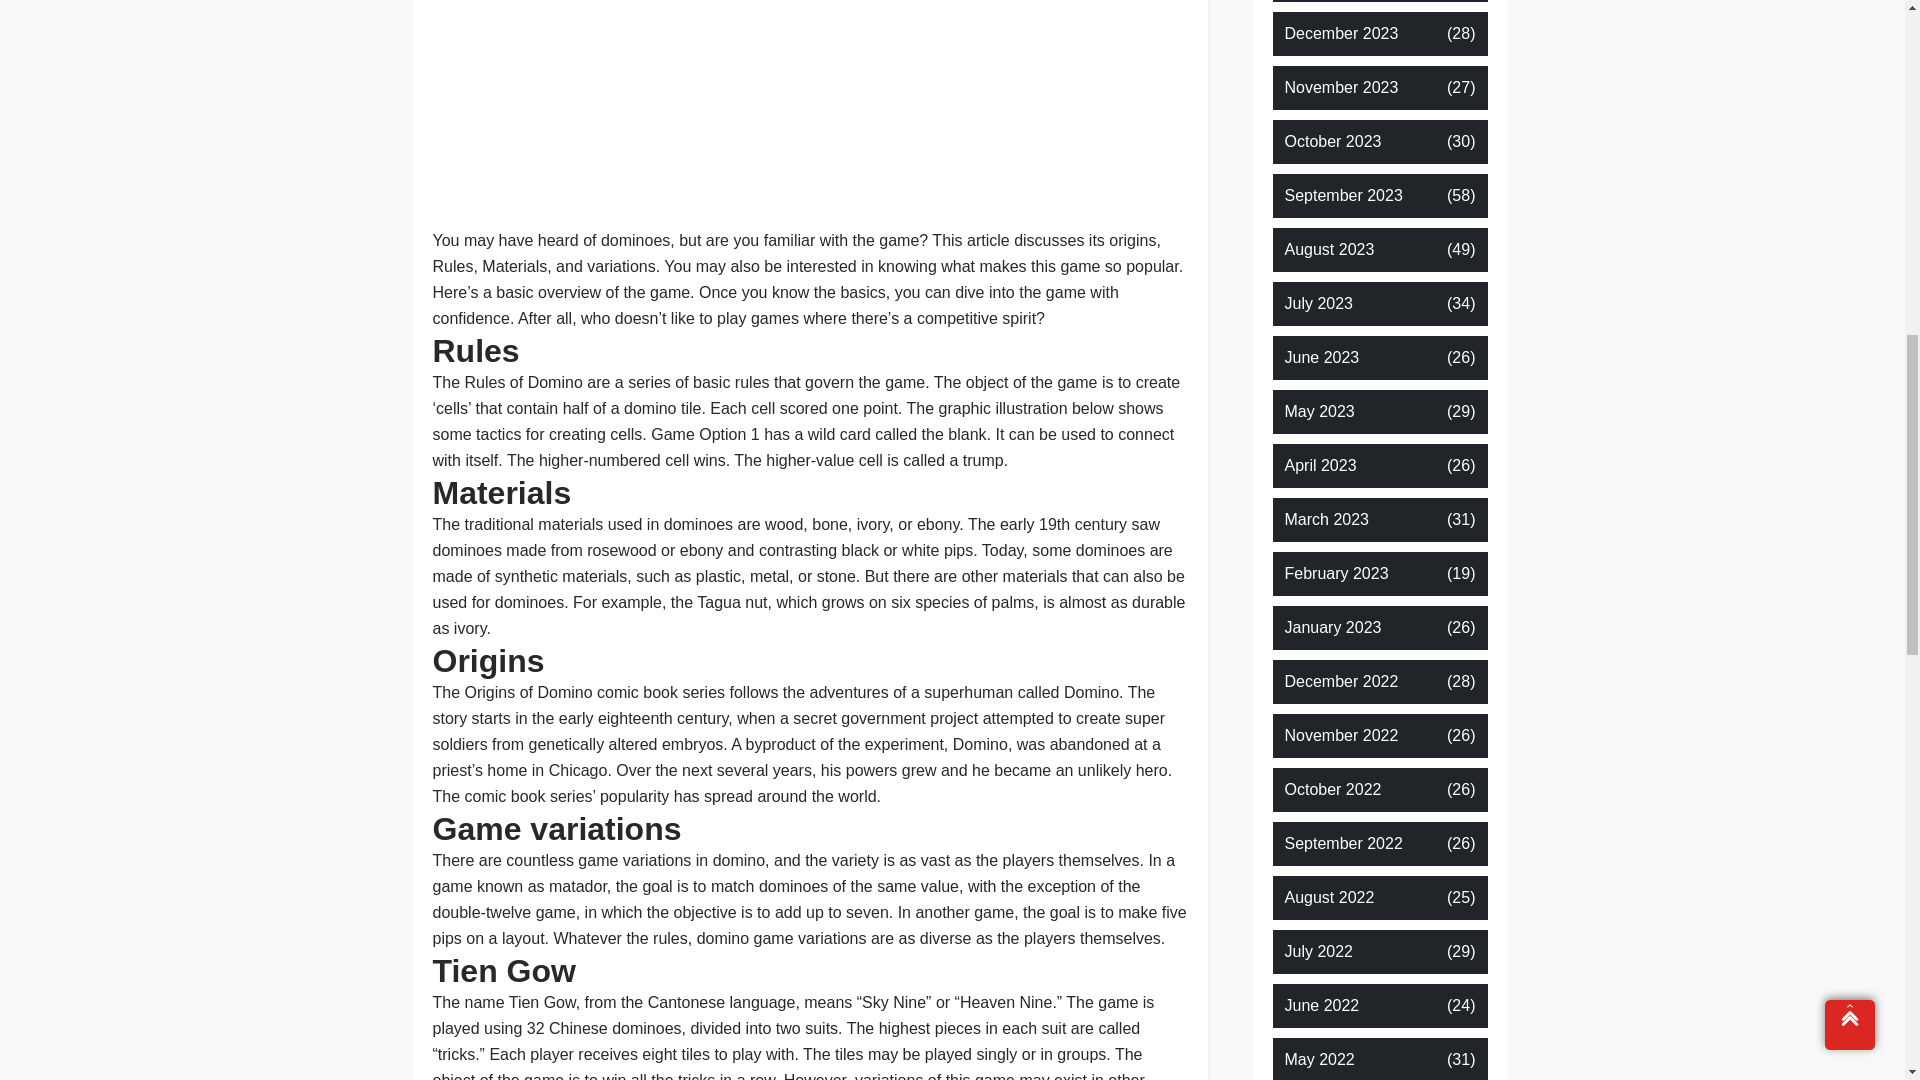 The height and width of the screenshot is (1080, 1920). What do you see at coordinates (1340, 682) in the screenshot?
I see `December 2022` at bounding box center [1340, 682].